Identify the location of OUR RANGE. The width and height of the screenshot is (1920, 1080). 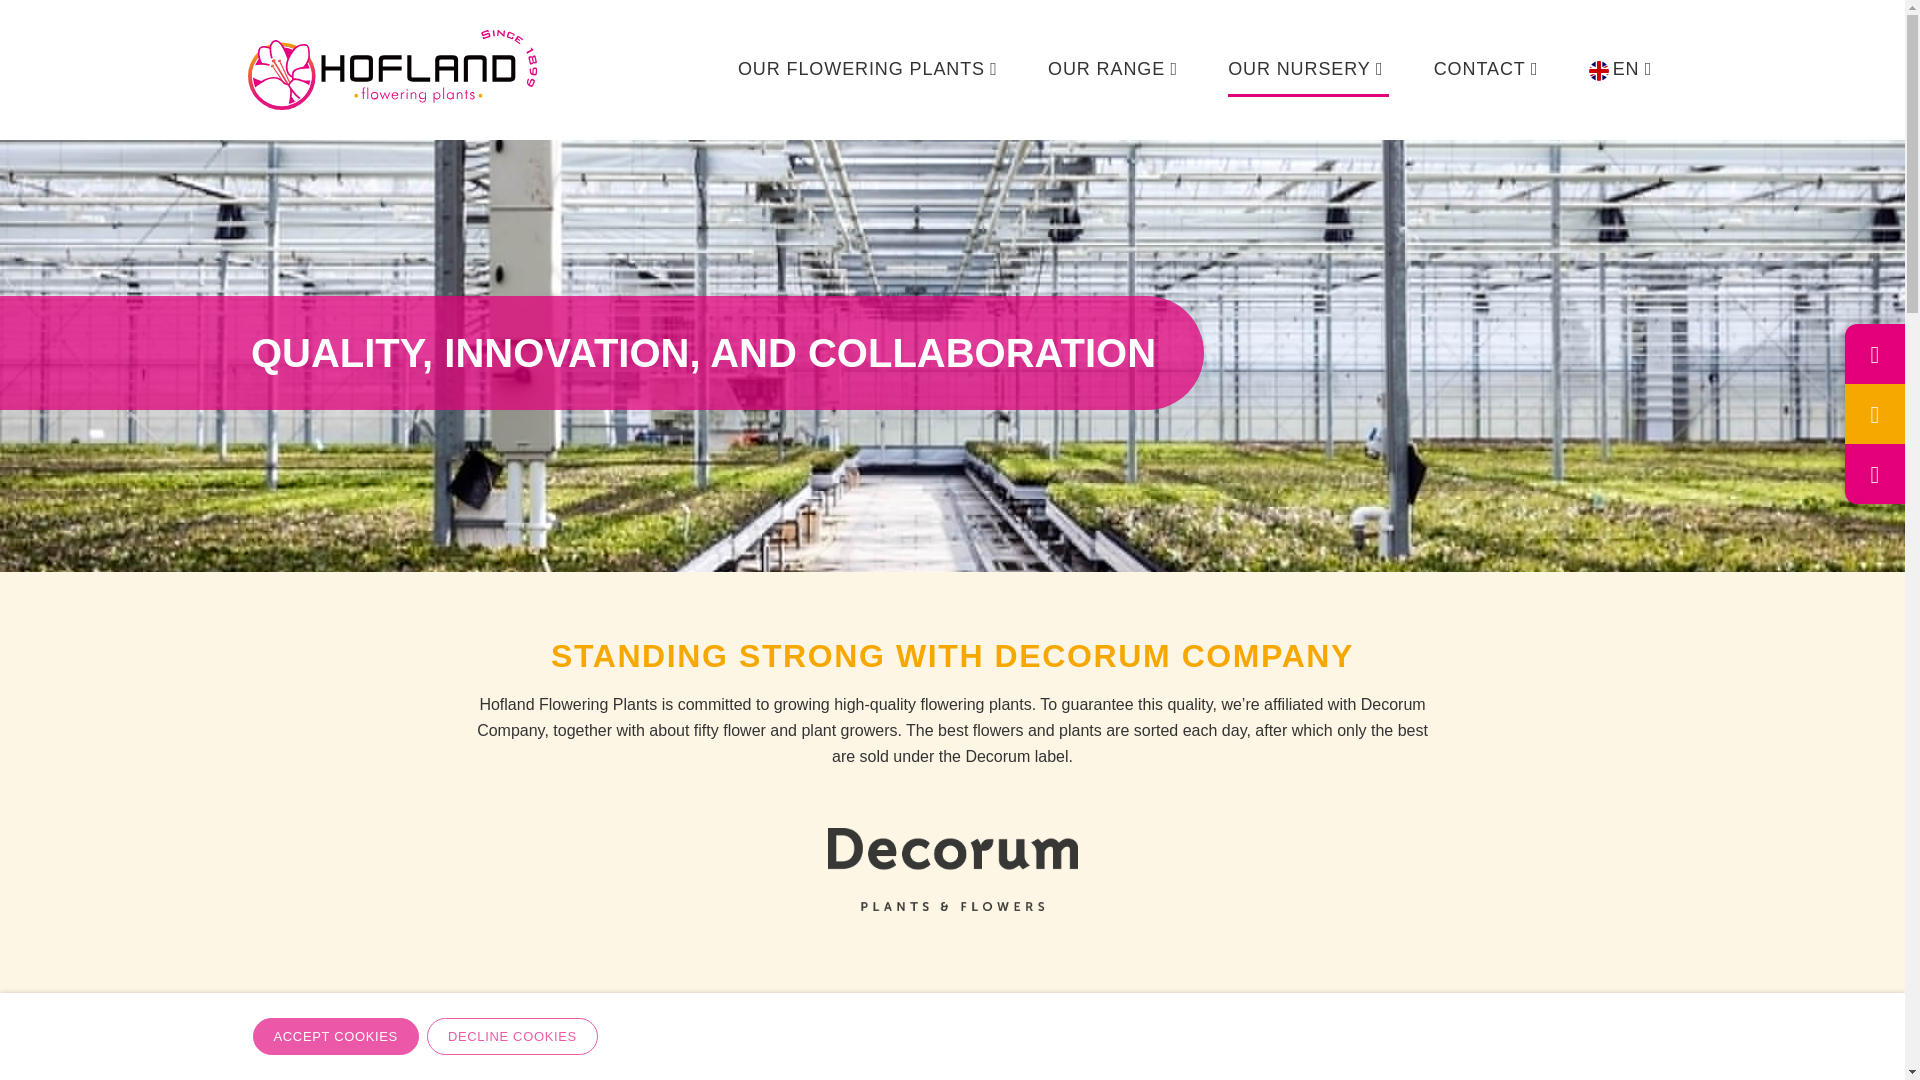
(1115, 70).